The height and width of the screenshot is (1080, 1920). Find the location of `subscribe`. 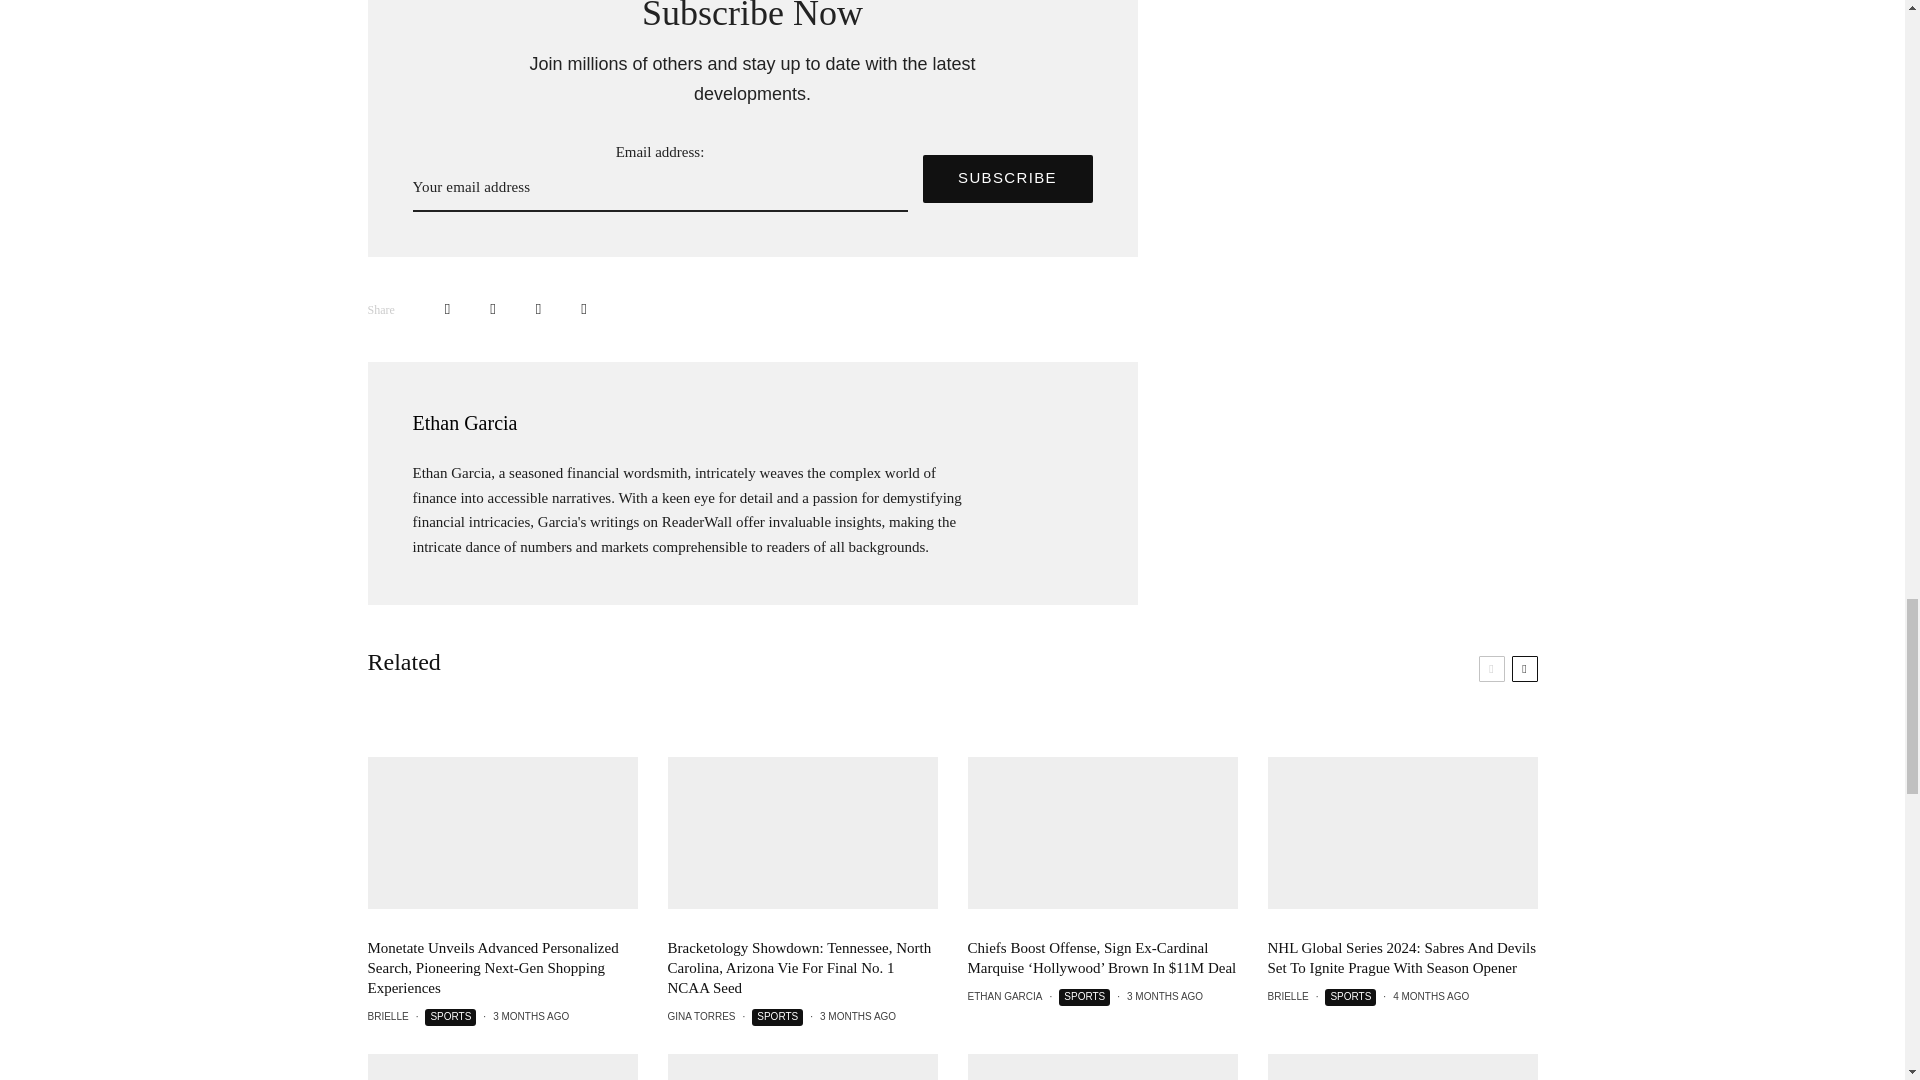

subscribe is located at coordinates (1006, 179).